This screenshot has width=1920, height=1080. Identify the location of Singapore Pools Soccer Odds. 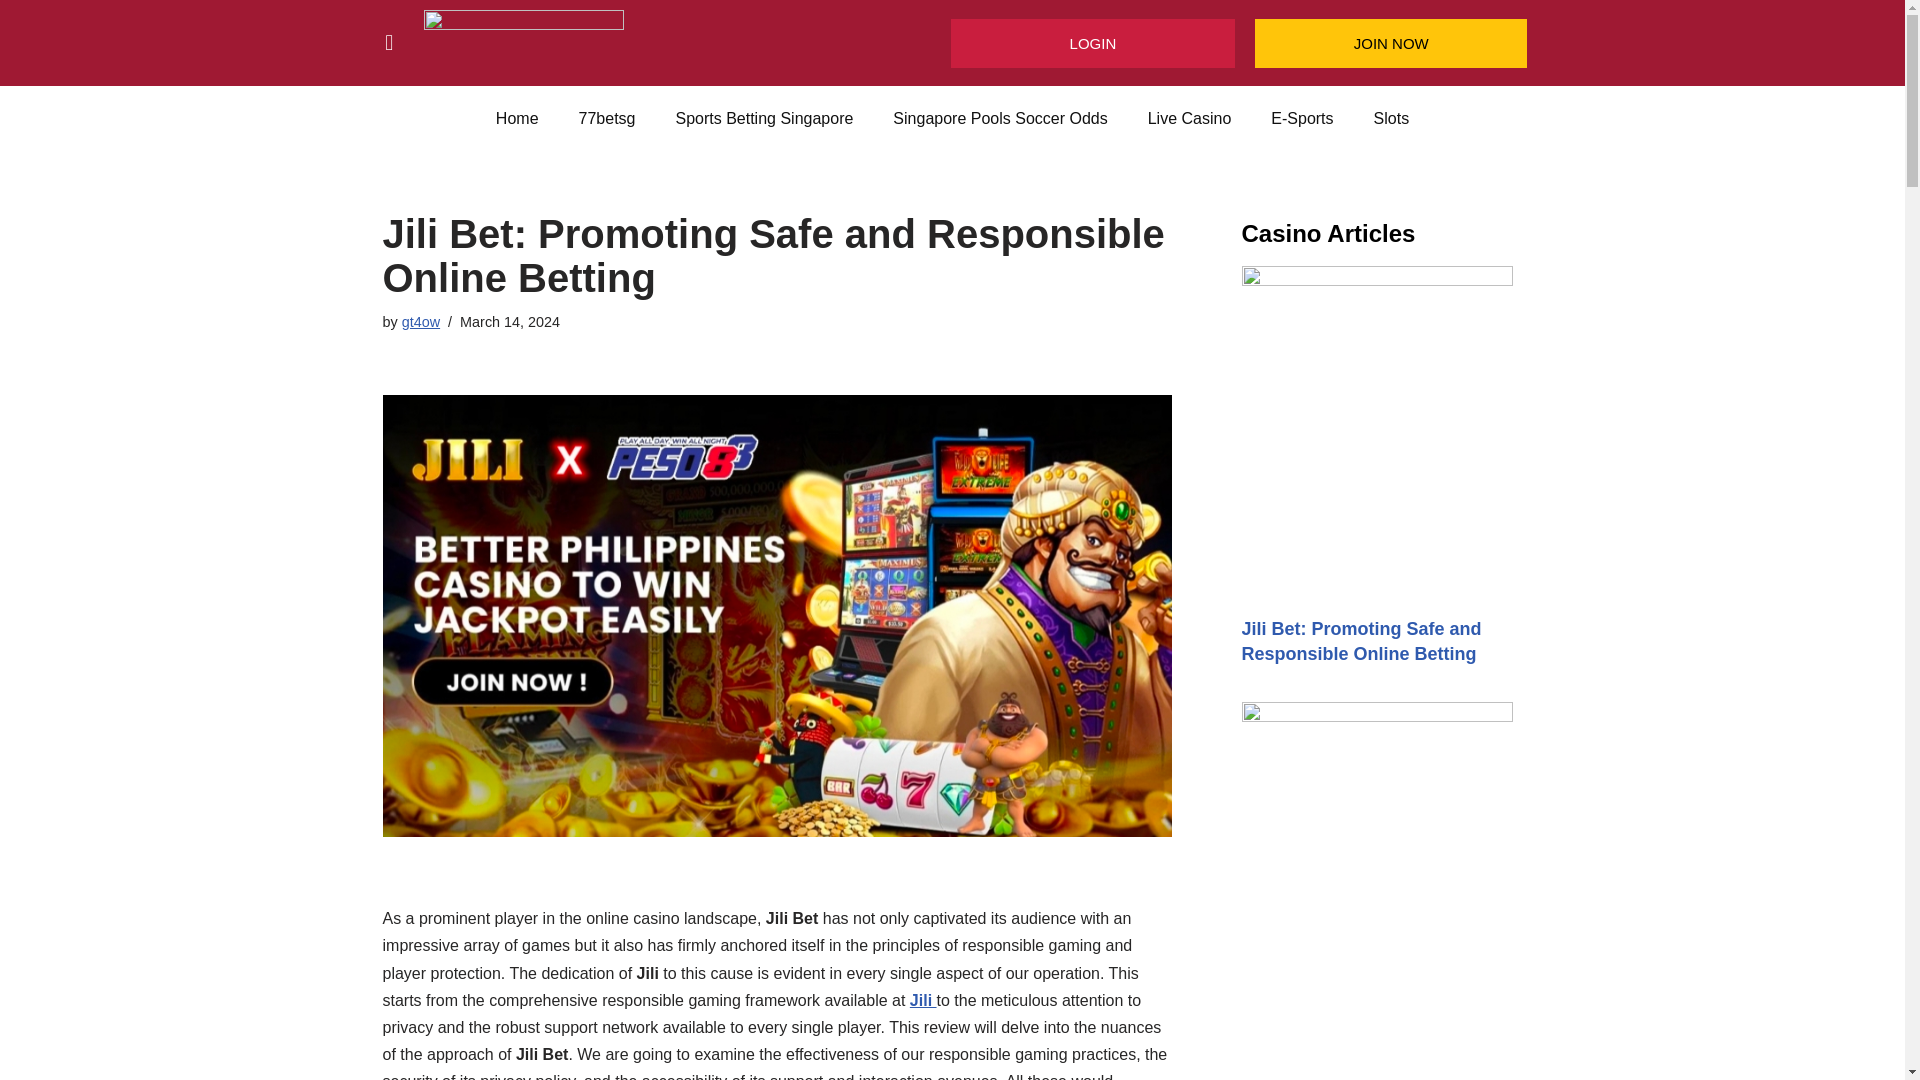
(1000, 118).